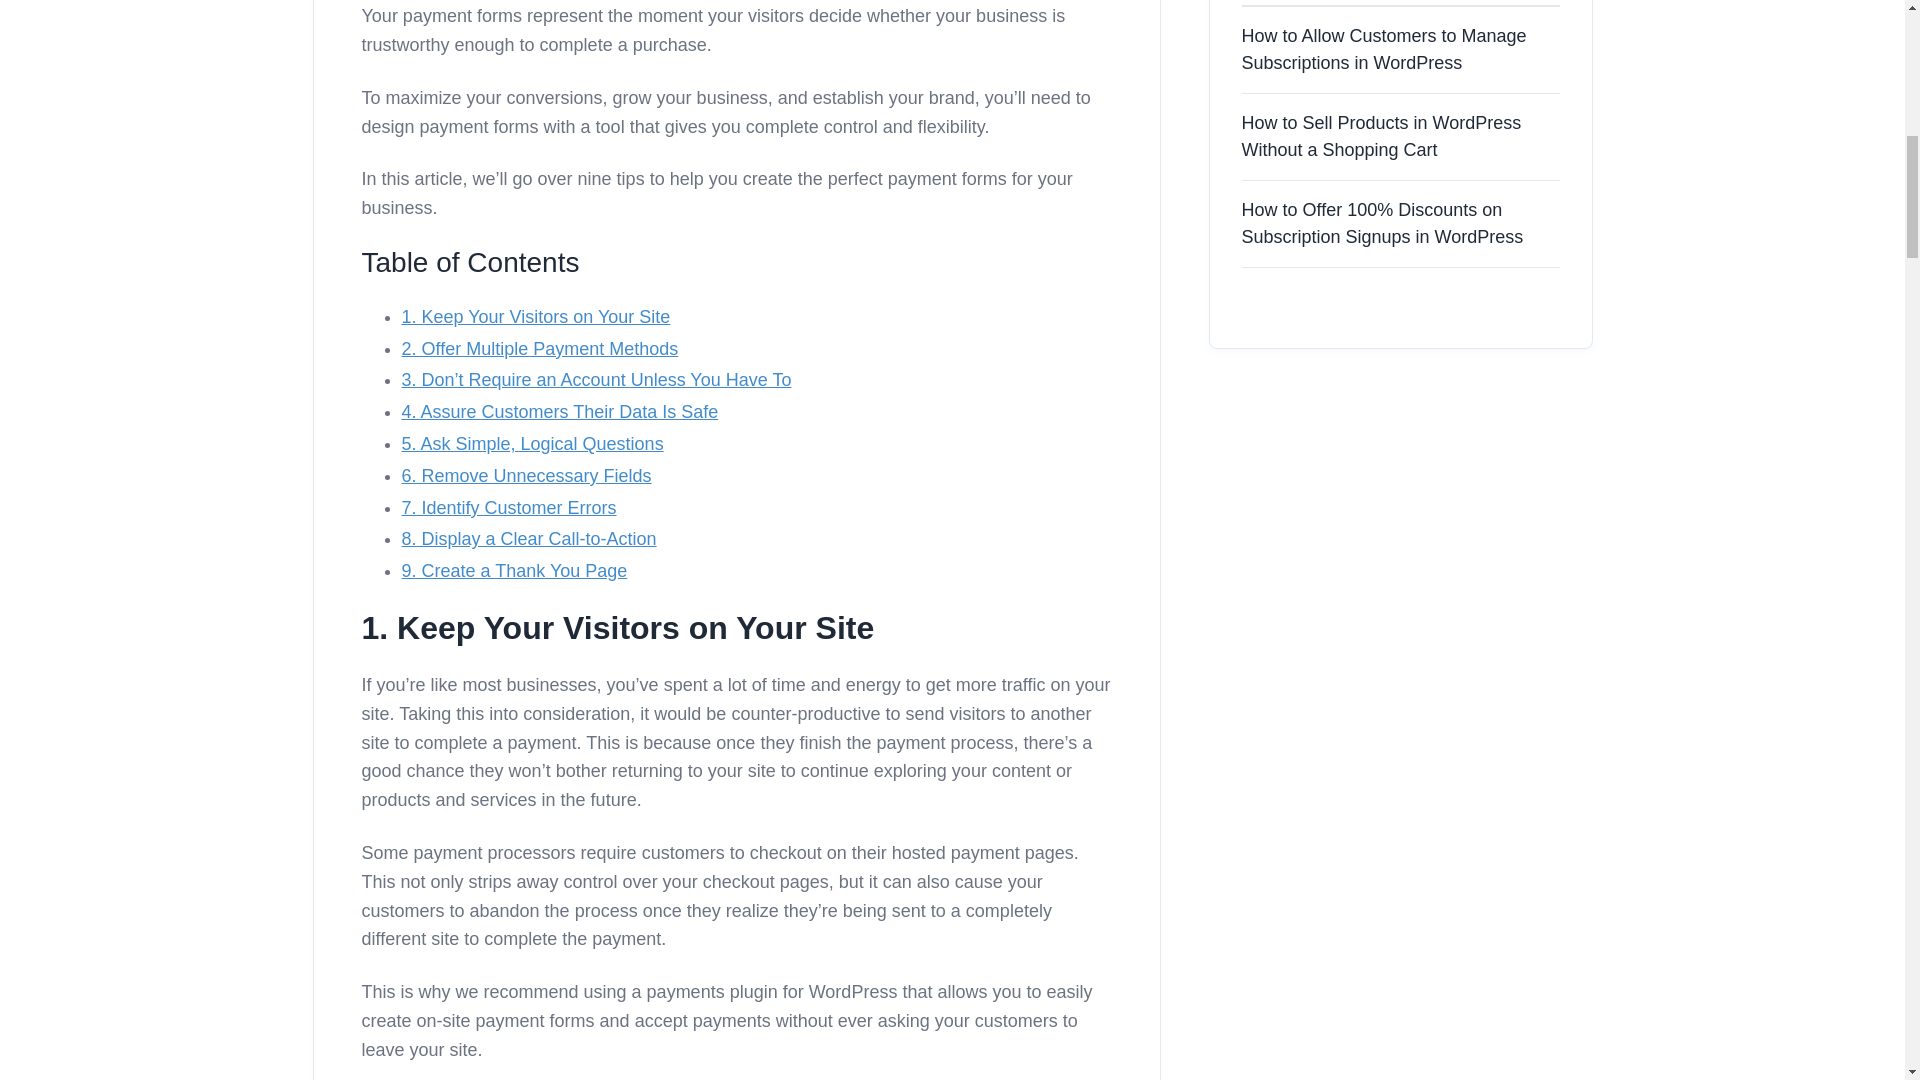 The width and height of the screenshot is (1920, 1080). Describe the element at coordinates (560, 412) in the screenshot. I see `4. Assure Customers Their Data Is Safe` at that location.